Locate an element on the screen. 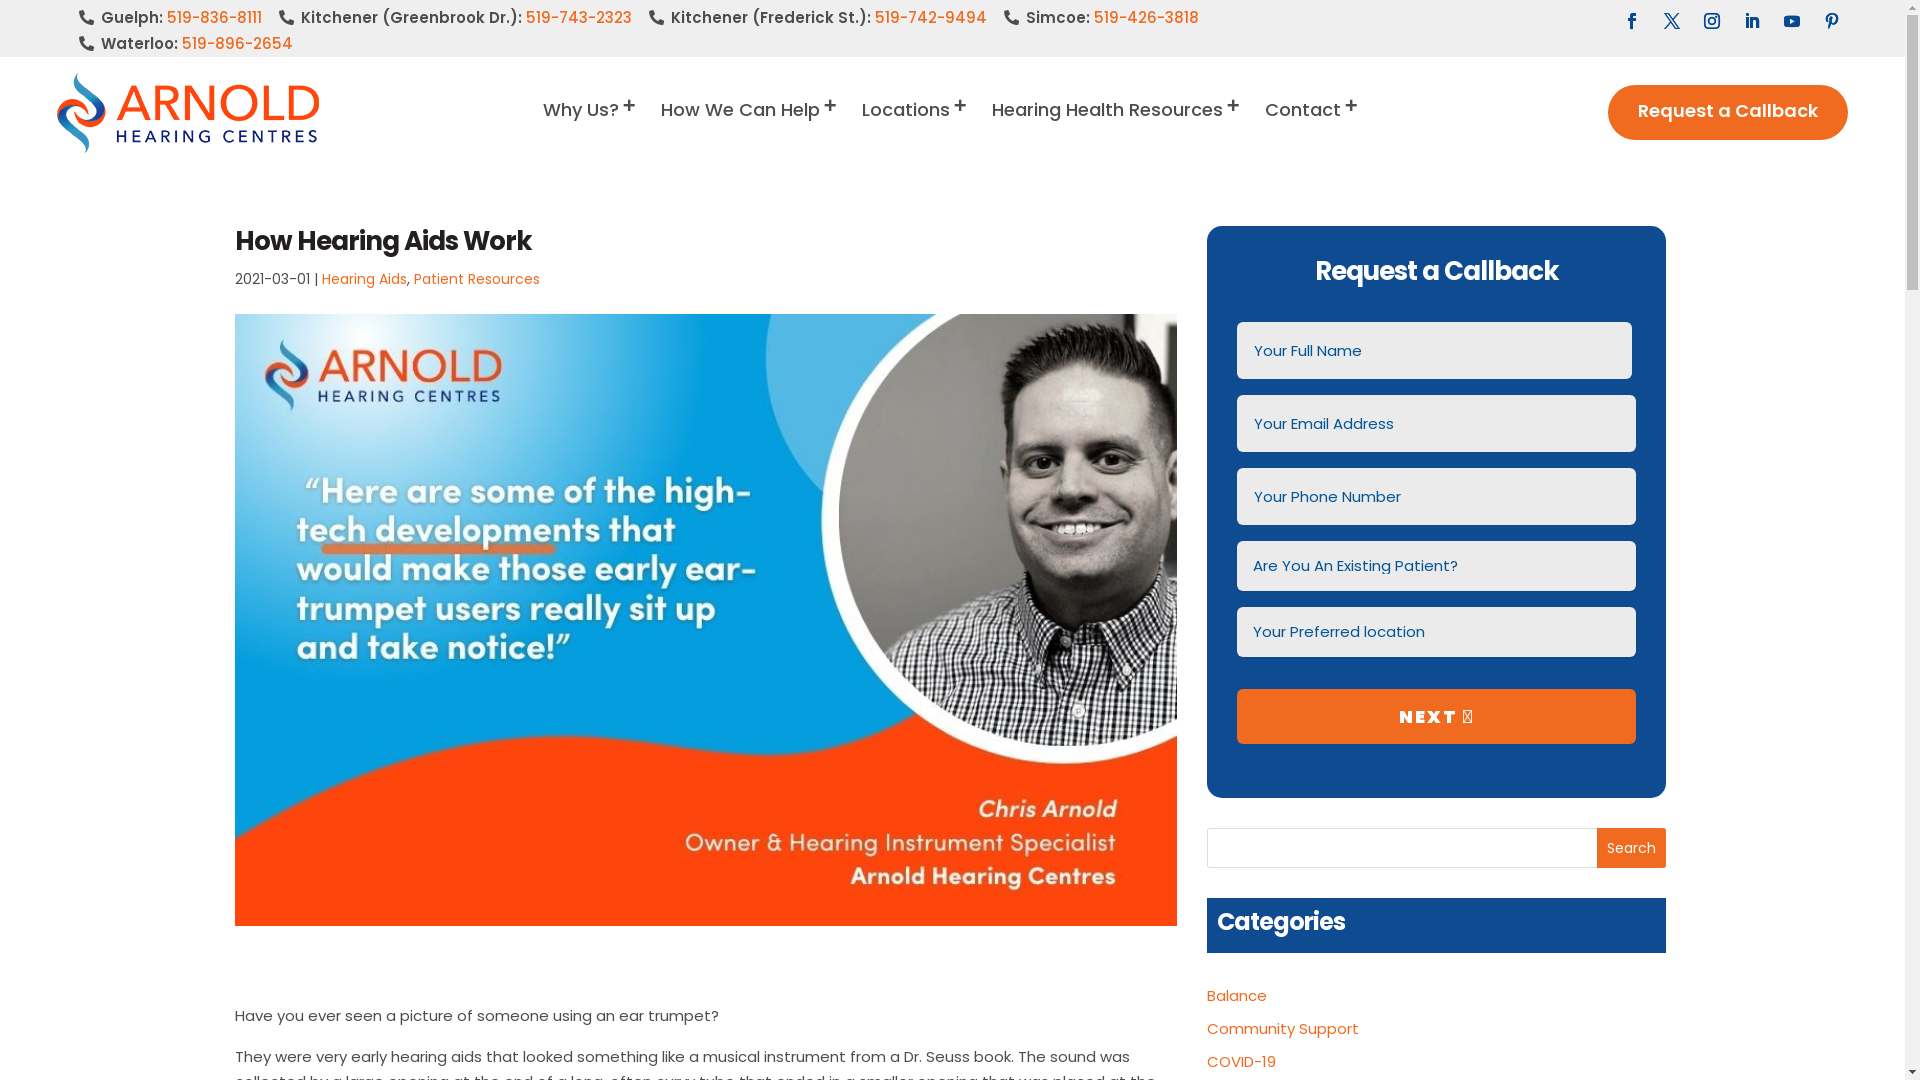  519-896-2654 is located at coordinates (238, 44).